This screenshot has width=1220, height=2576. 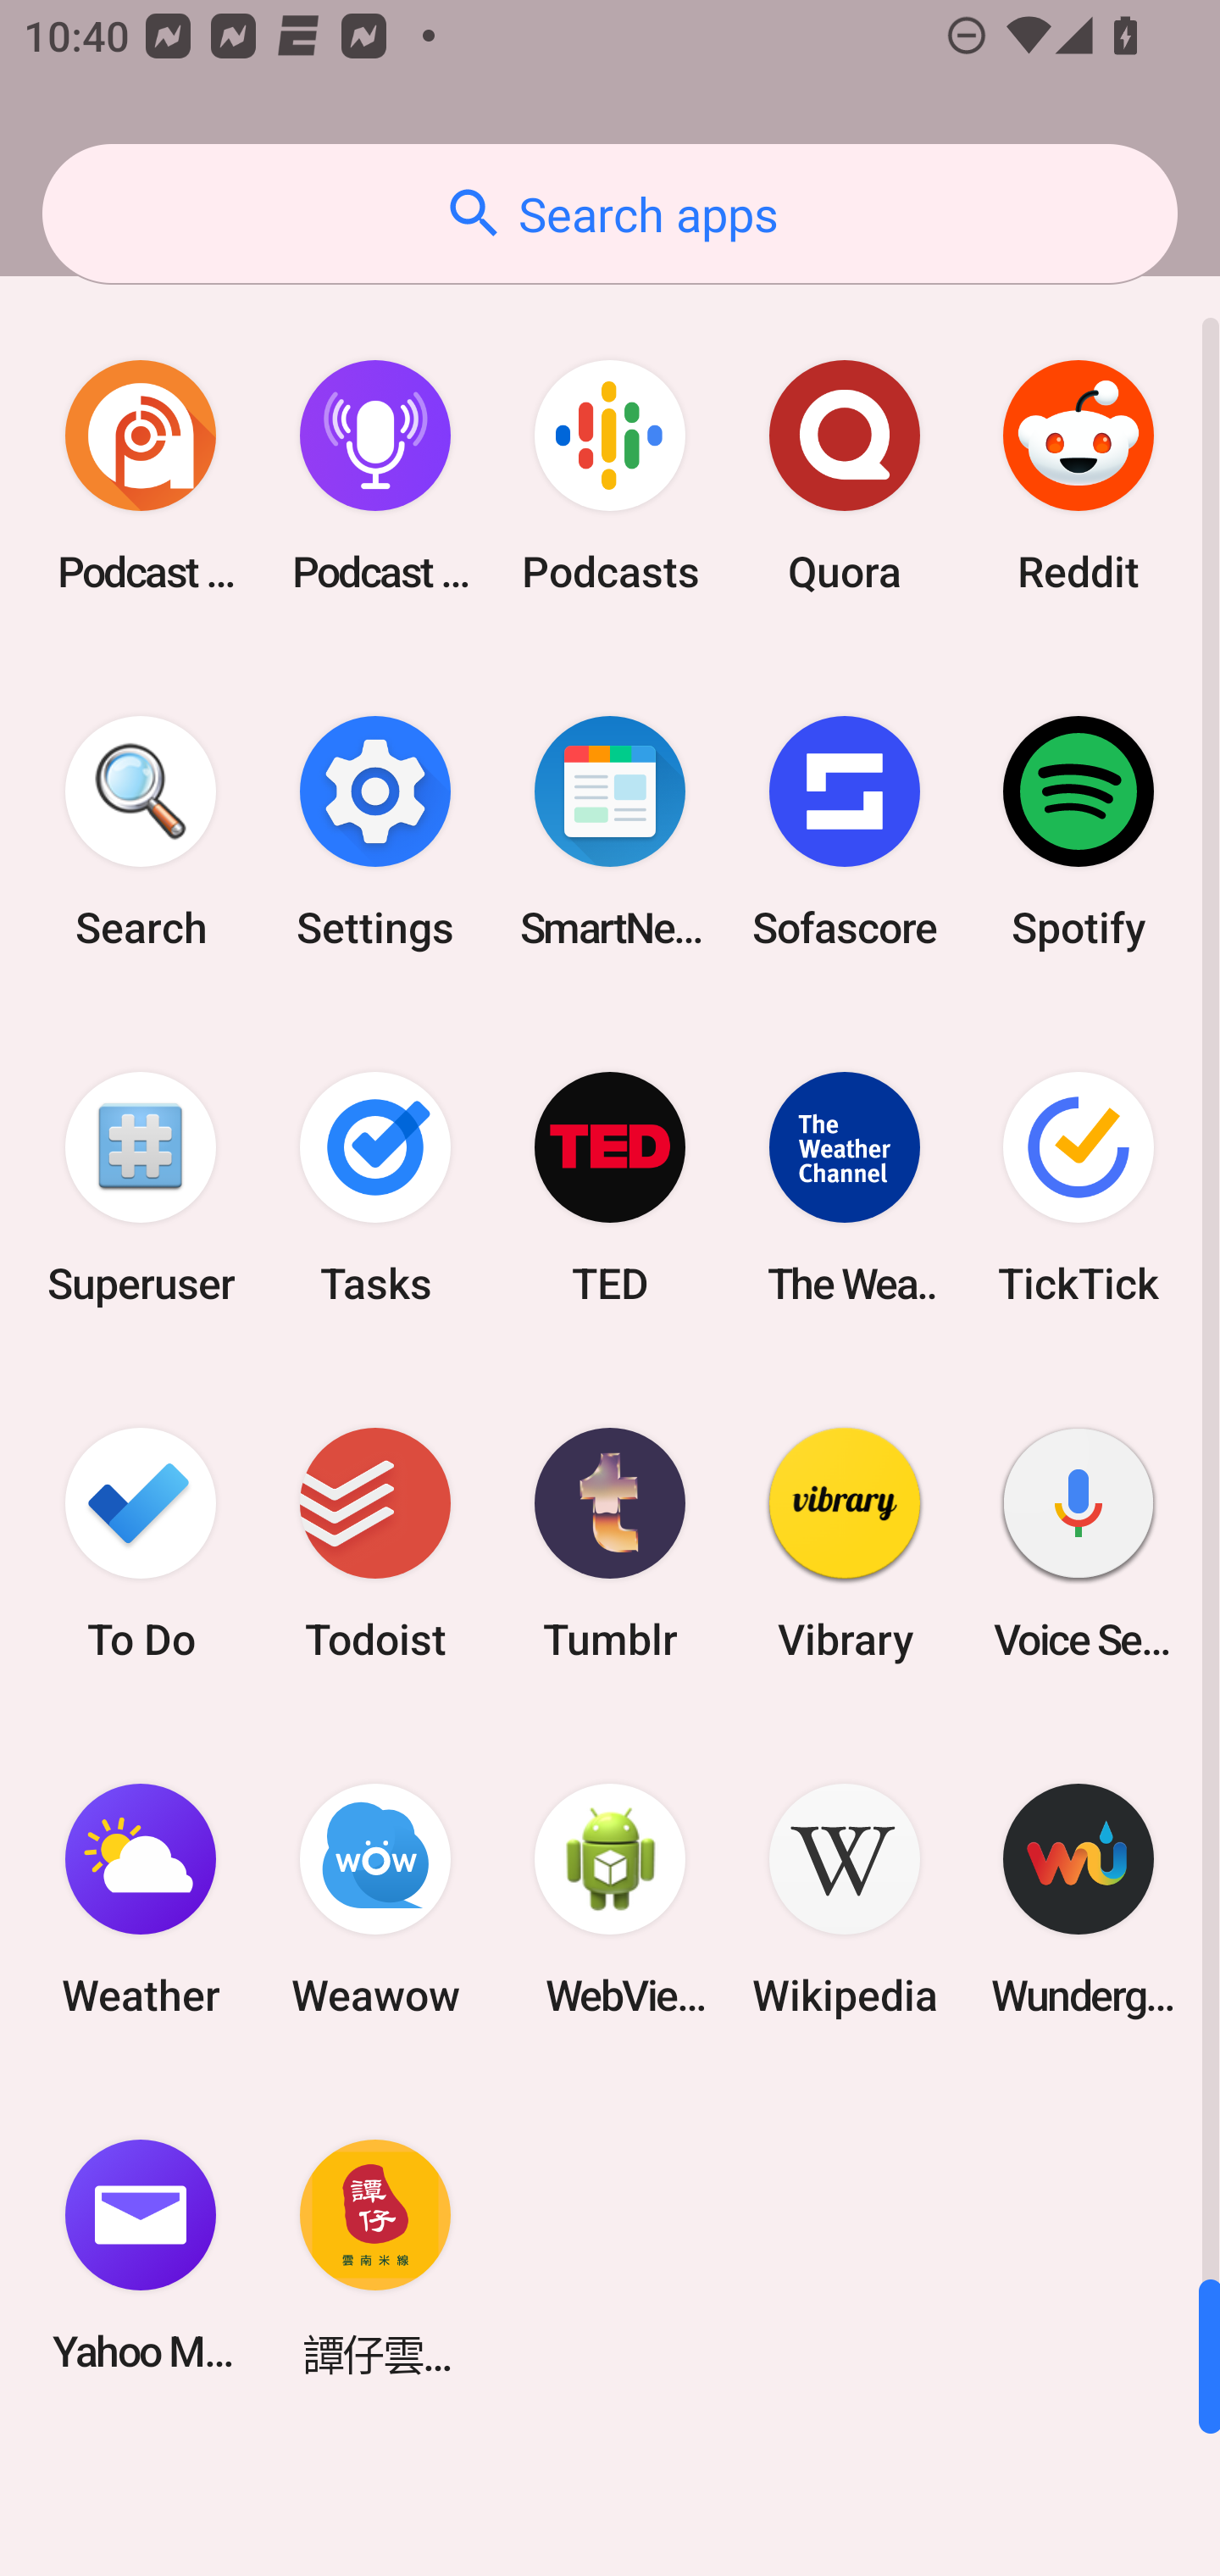 I want to click on 譚仔雲南米線, so click(x=375, y=2256).